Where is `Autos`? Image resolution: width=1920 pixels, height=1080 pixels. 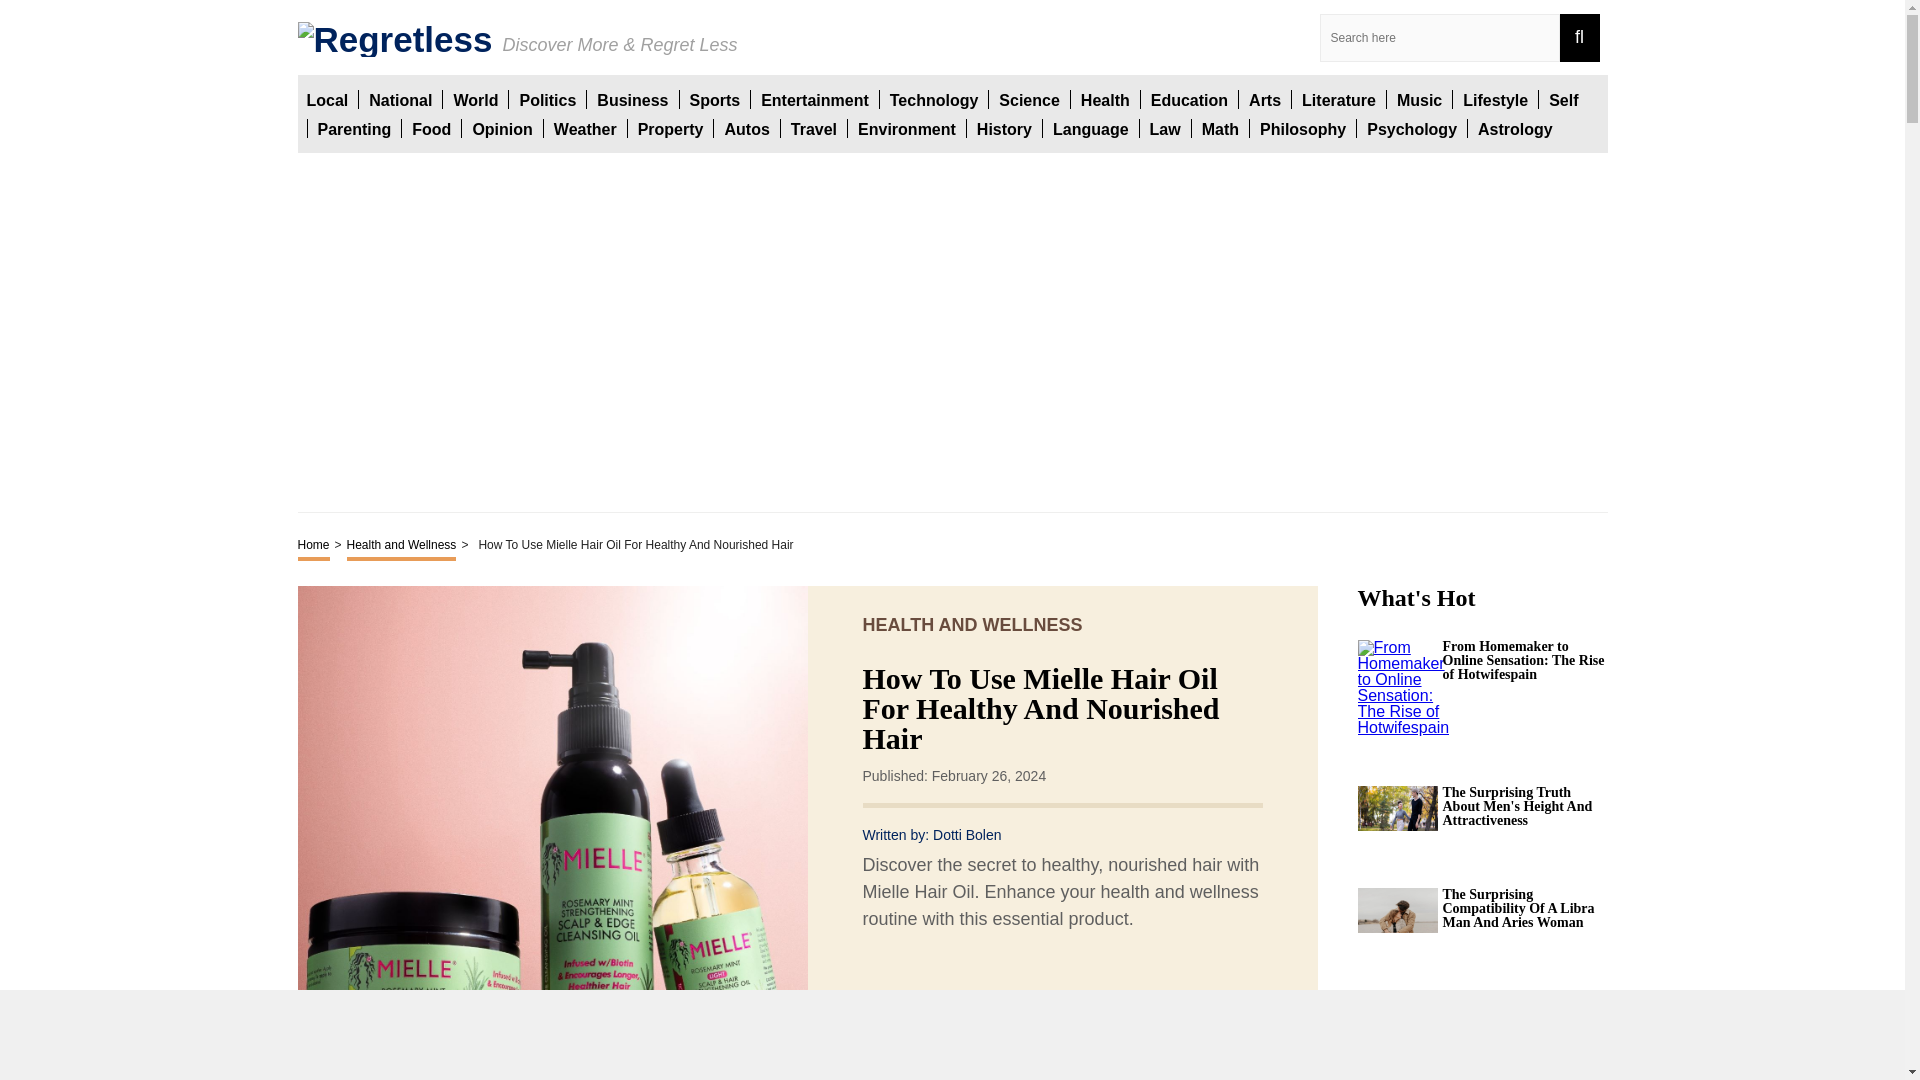 Autos is located at coordinates (746, 128).